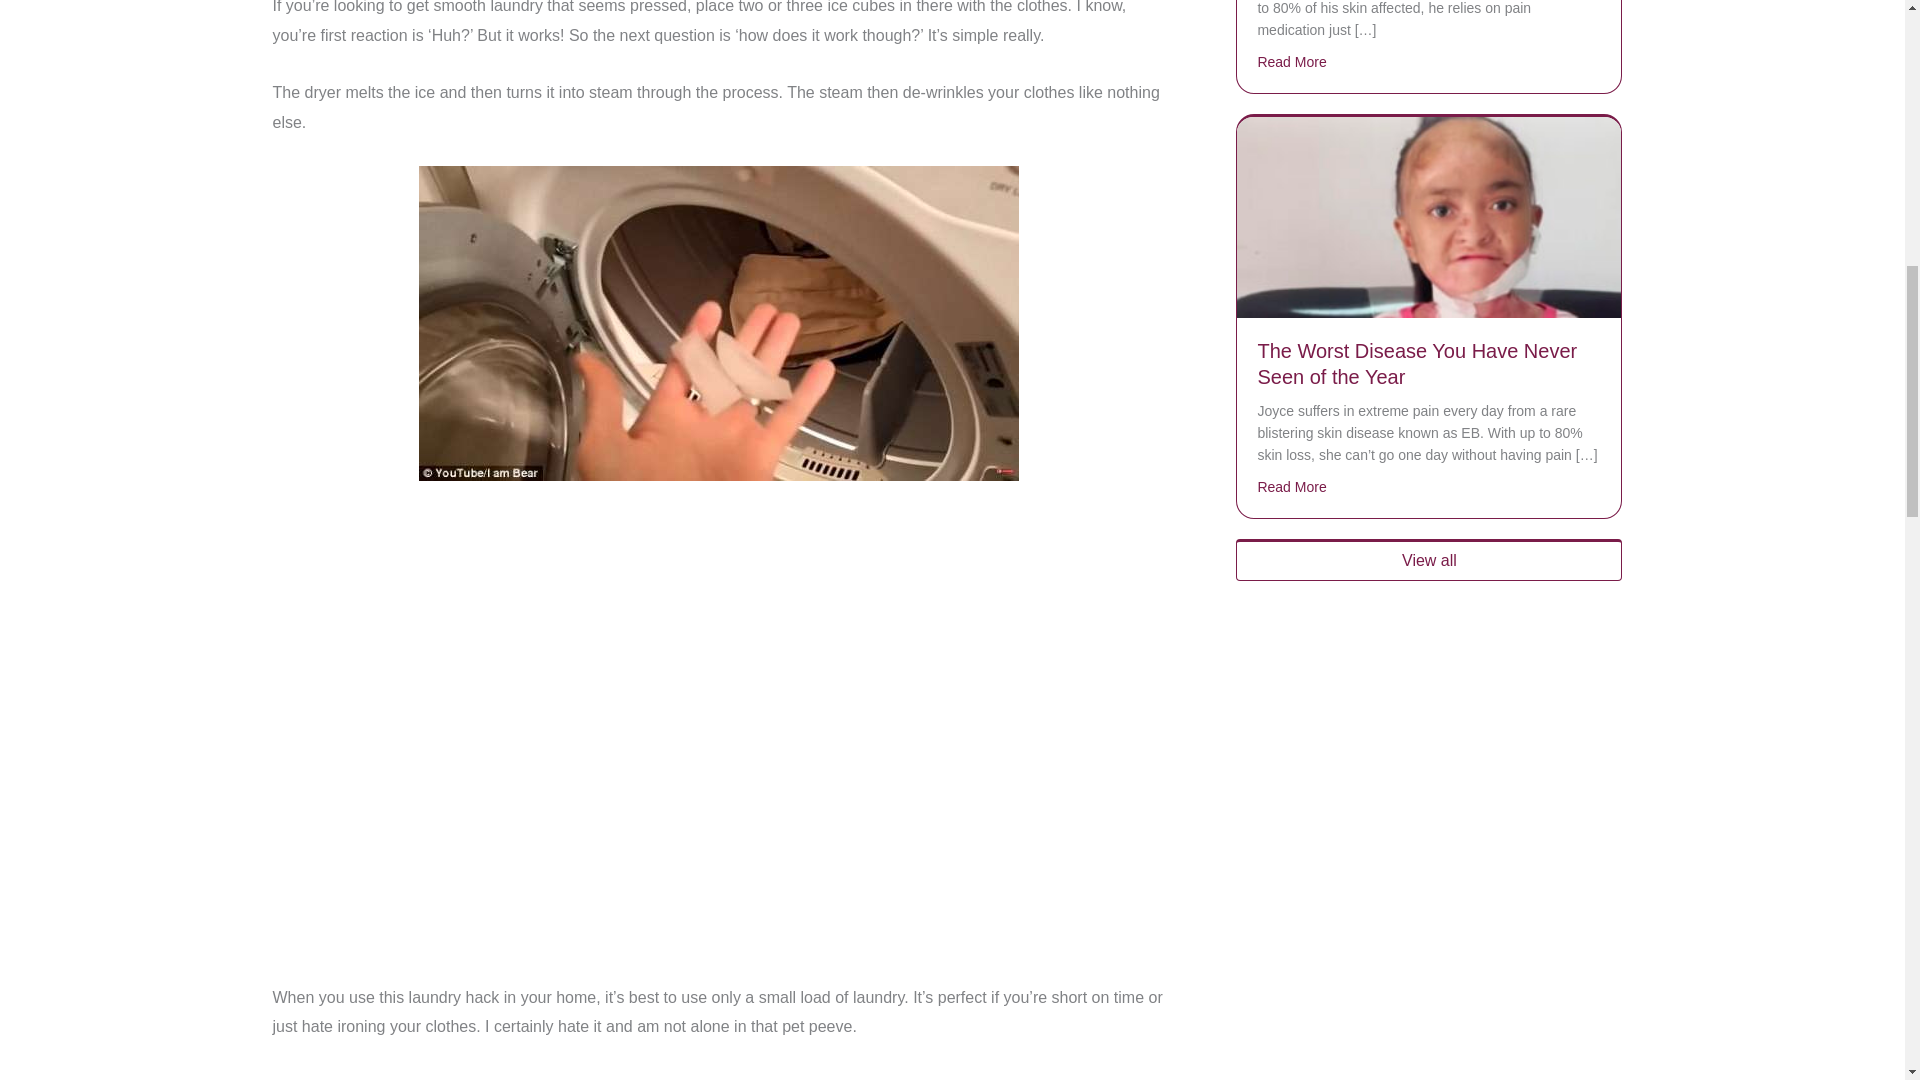  Describe the element at coordinates (1292, 486) in the screenshot. I see `Read More` at that location.